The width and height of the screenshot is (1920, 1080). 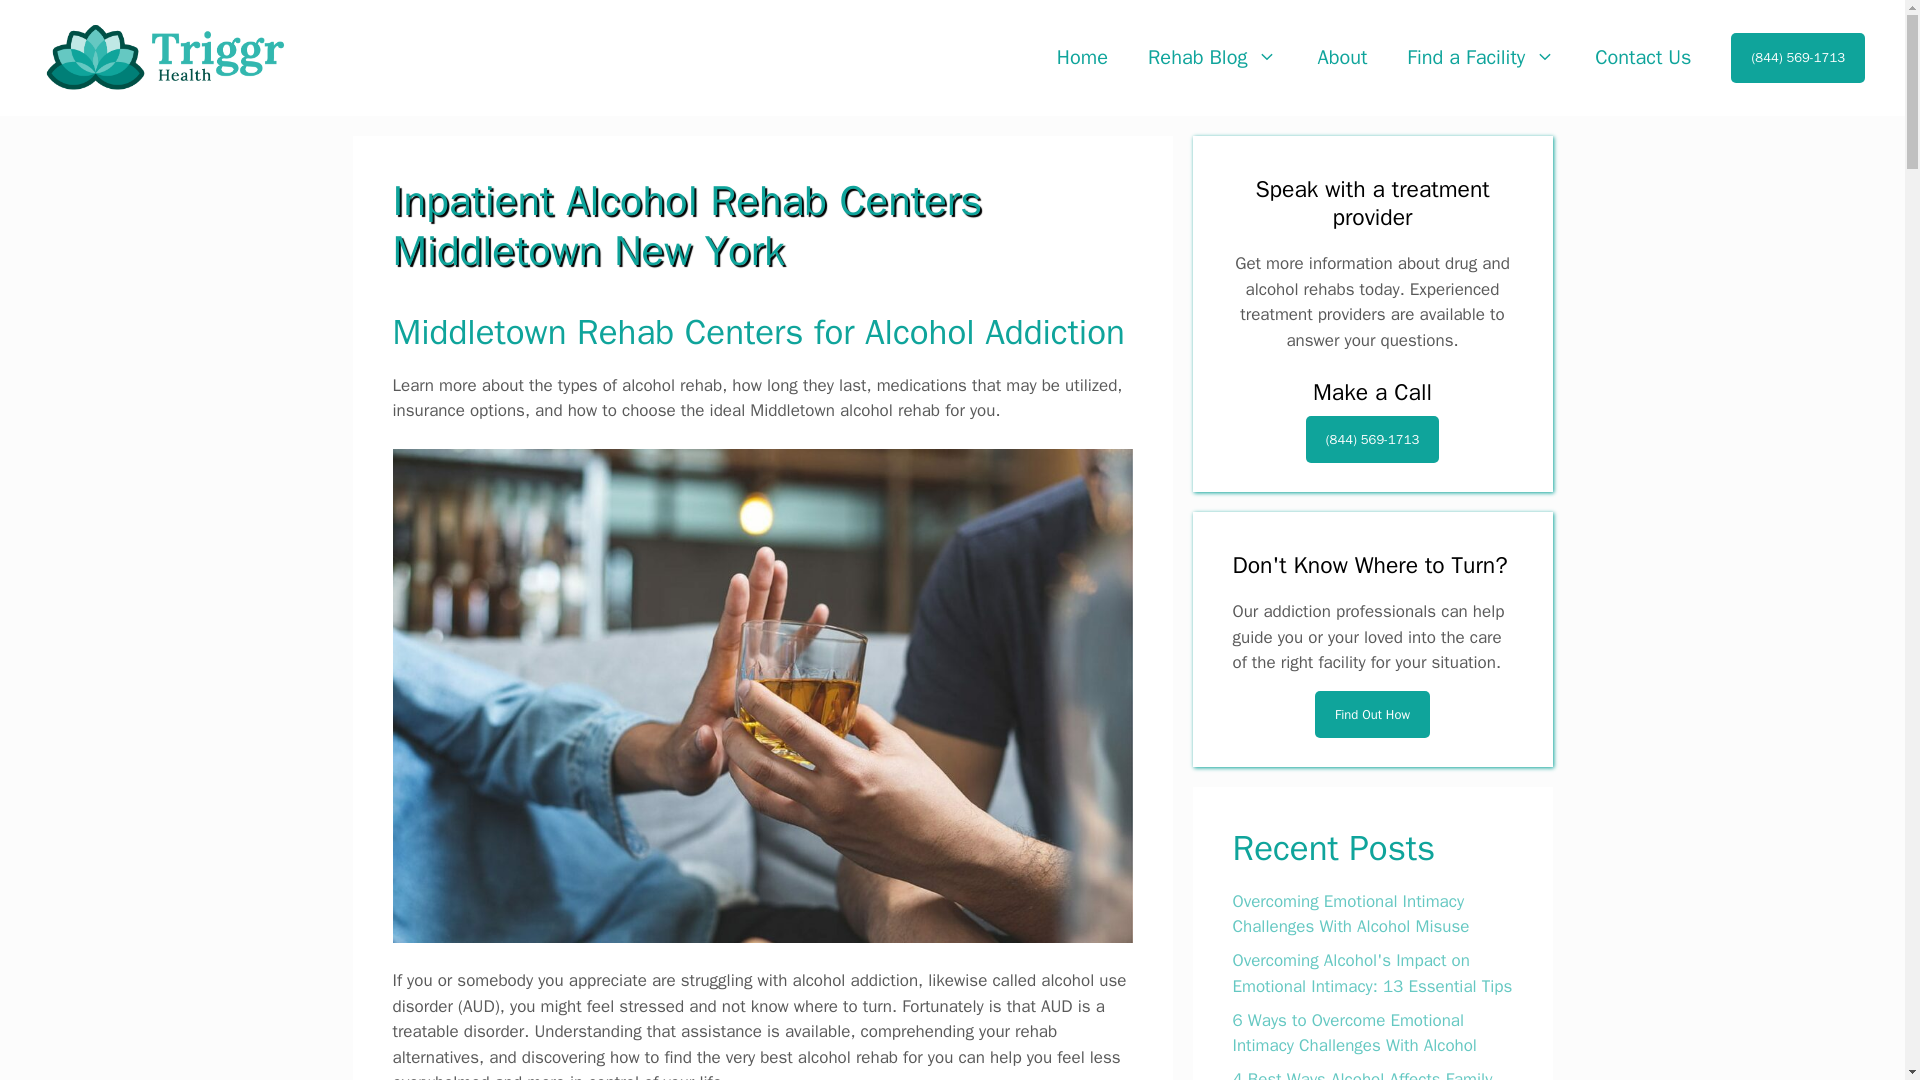 What do you see at coordinates (1642, 58) in the screenshot?
I see `Contact Us` at bounding box center [1642, 58].